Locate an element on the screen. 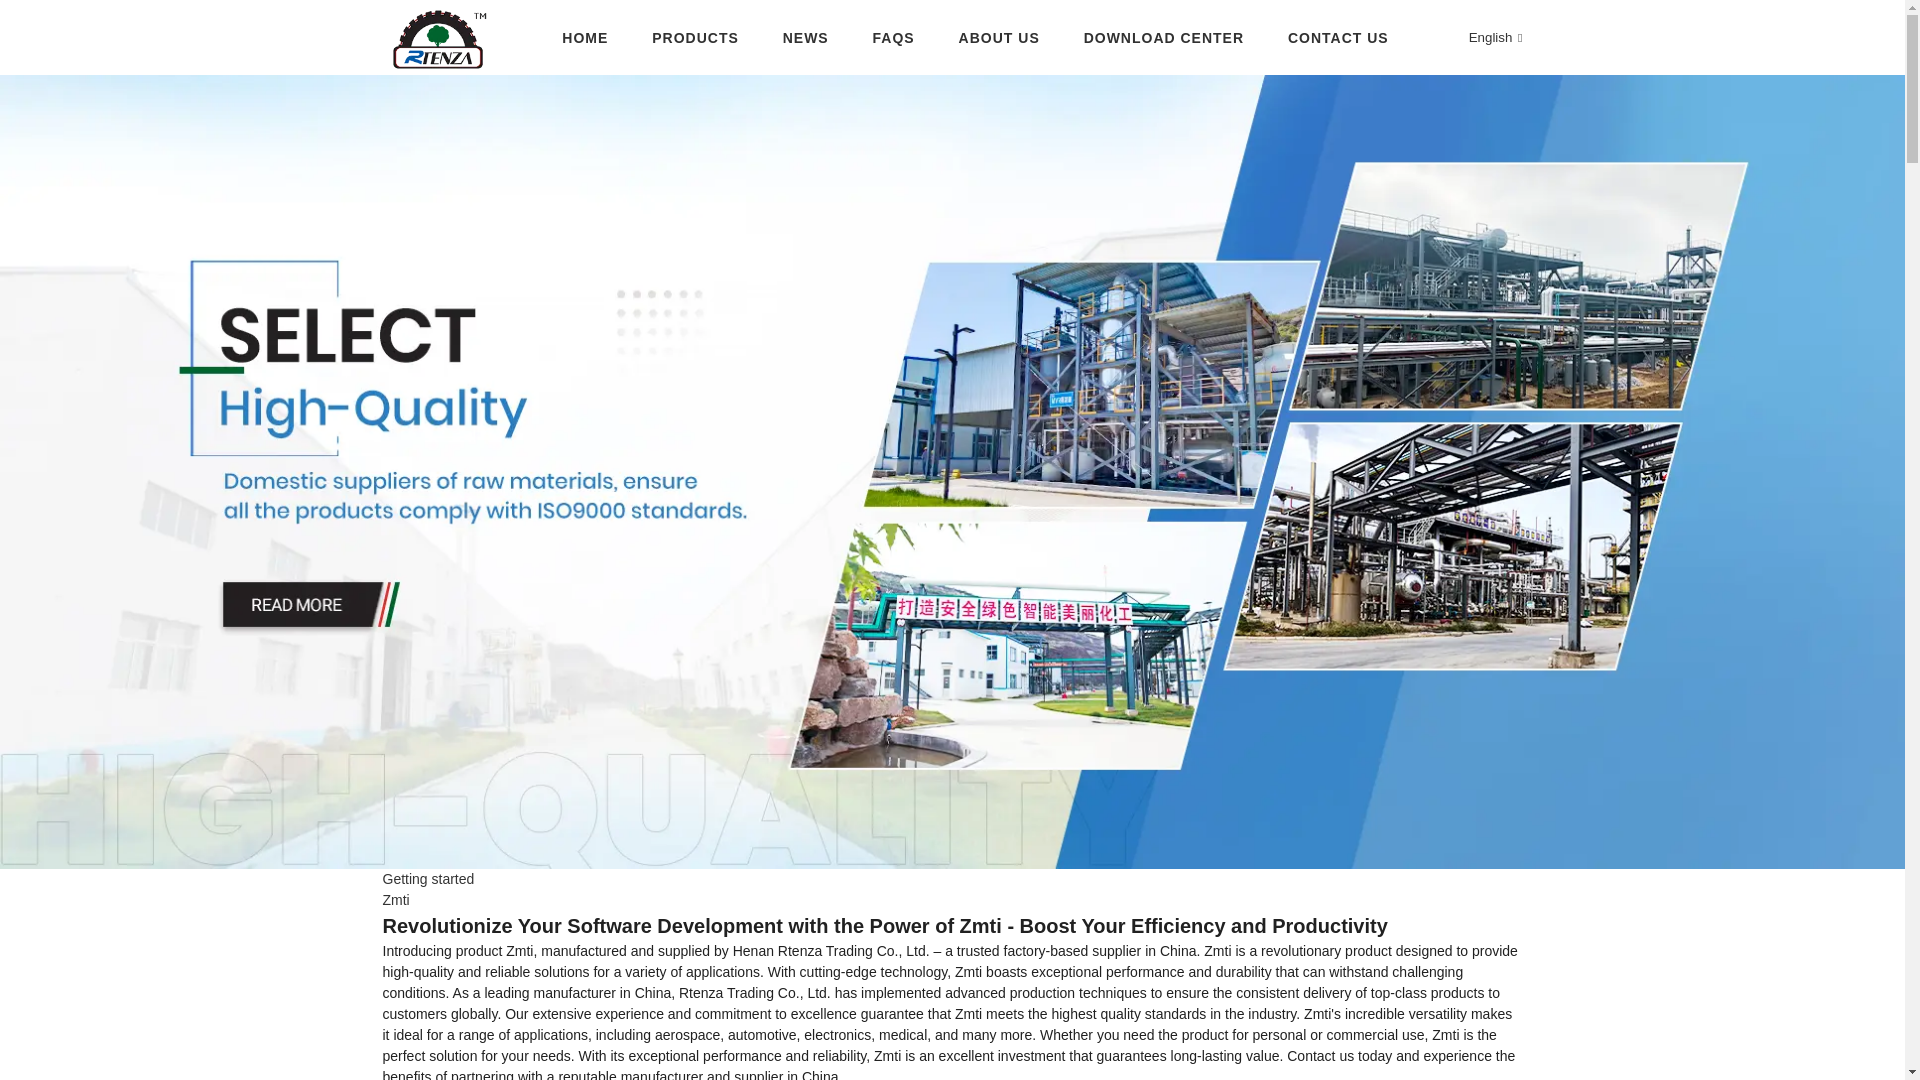 The image size is (1920, 1080). NEWS is located at coordinates (806, 38).